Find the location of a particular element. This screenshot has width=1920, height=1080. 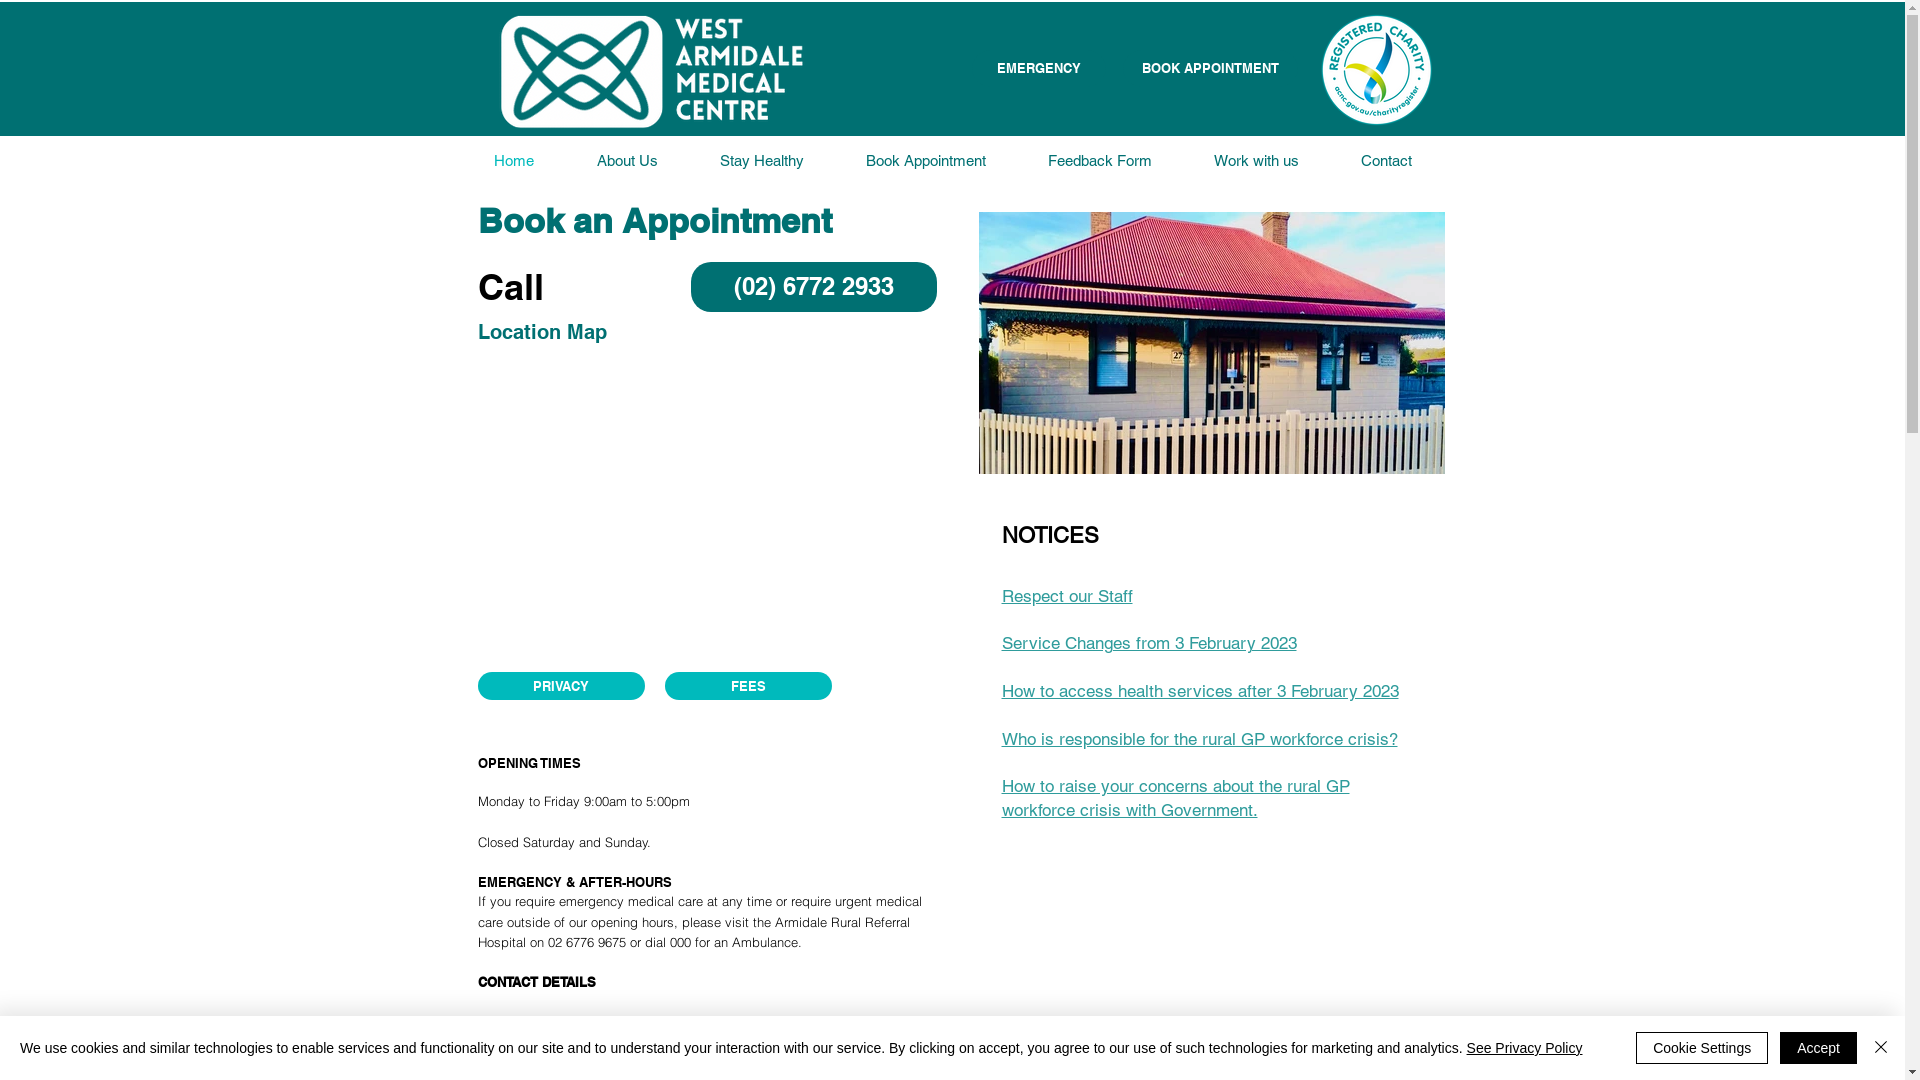

Accept is located at coordinates (1818, 1048).